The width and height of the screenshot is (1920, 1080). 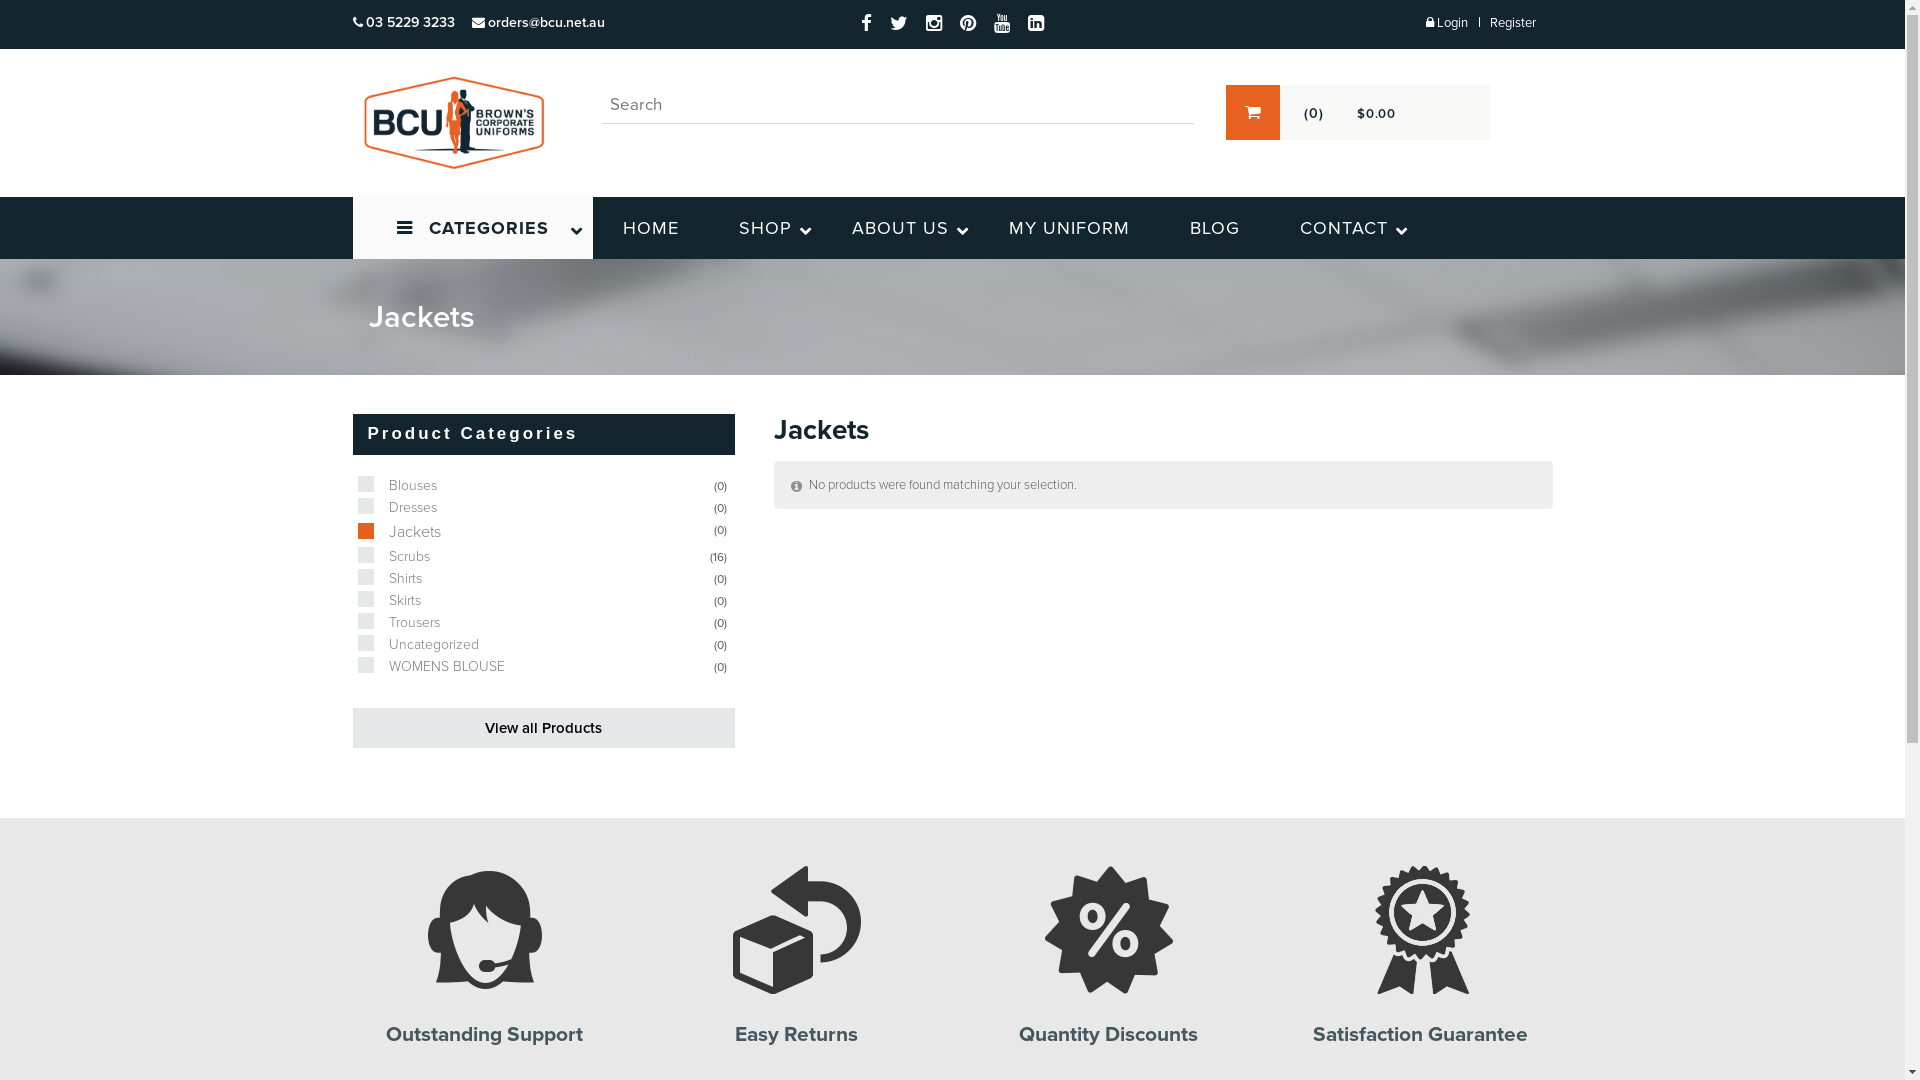 I want to click on 03 5229 3233, so click(x=403, y=23).